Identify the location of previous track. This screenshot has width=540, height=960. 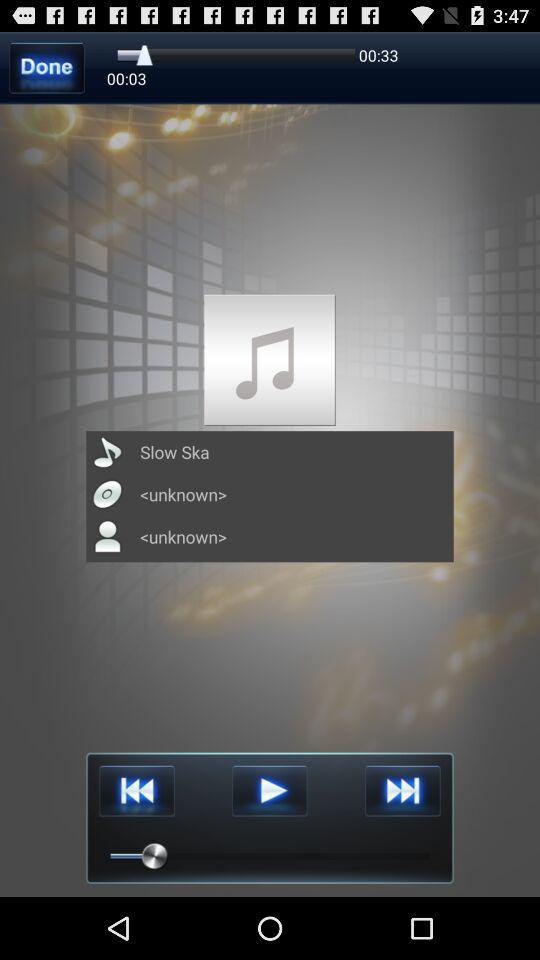
(136, 790).